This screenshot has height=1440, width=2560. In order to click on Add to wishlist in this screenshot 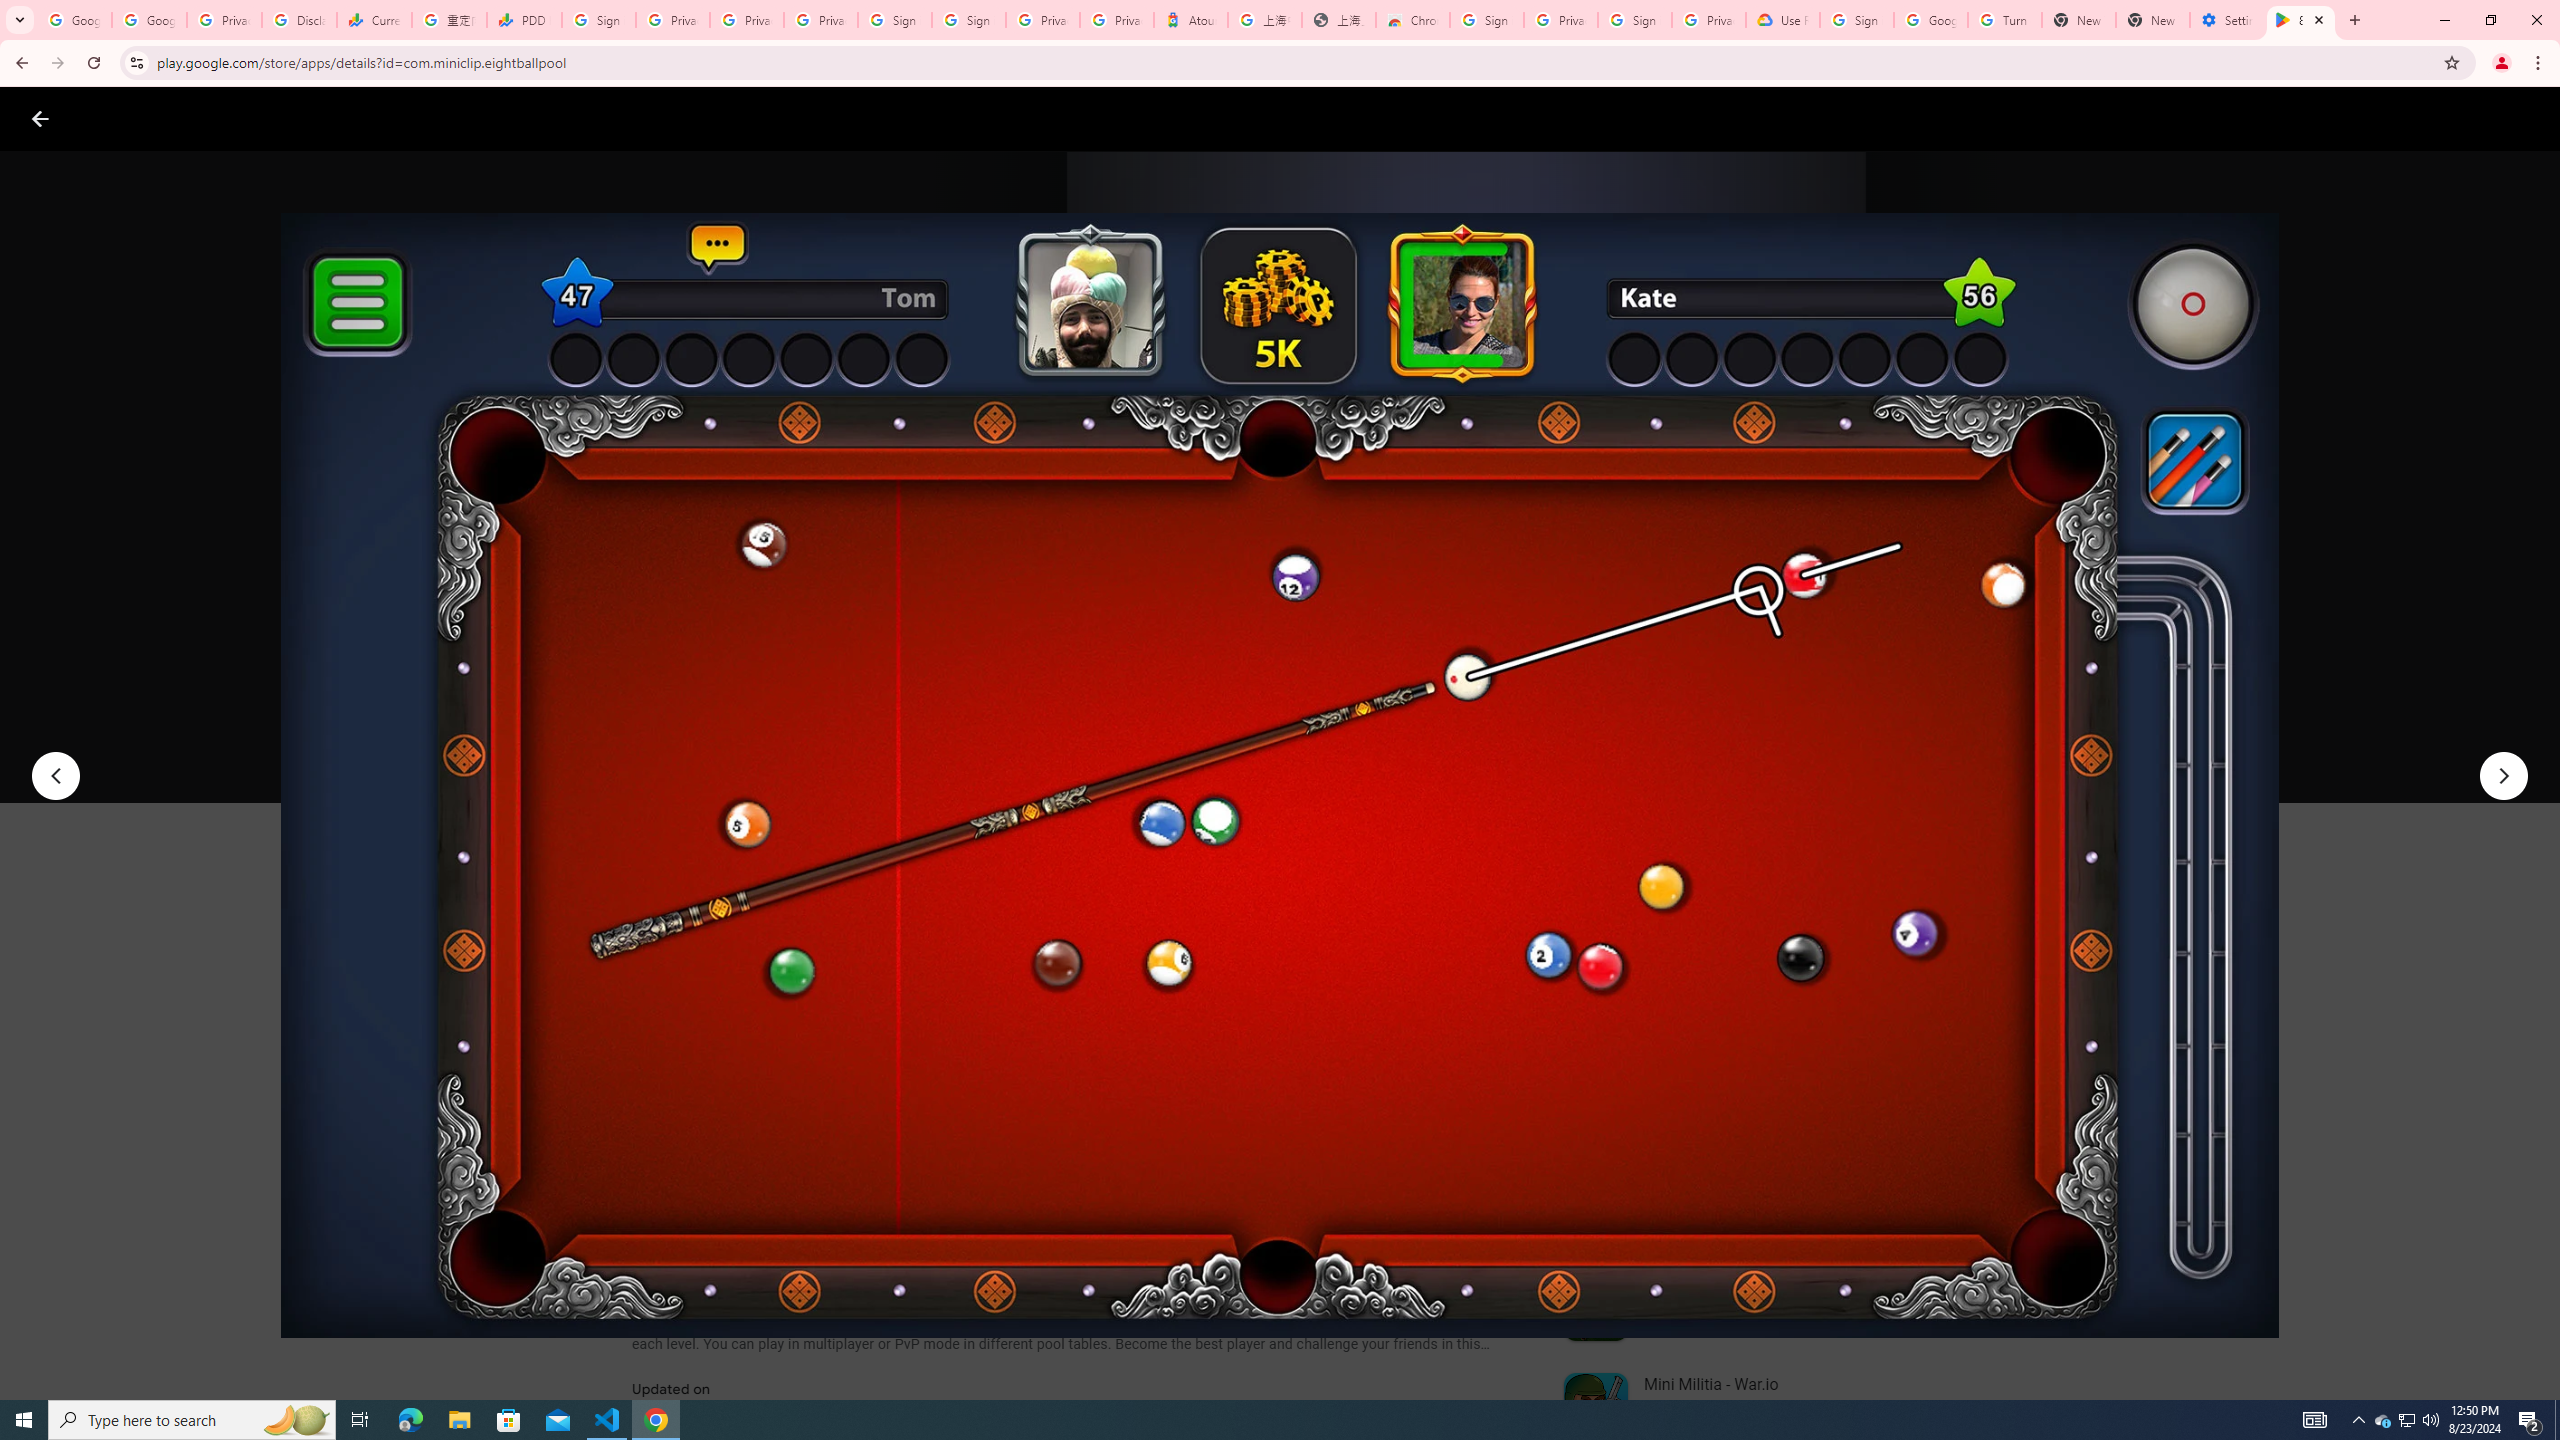, I will do `click(1015, 744)`.